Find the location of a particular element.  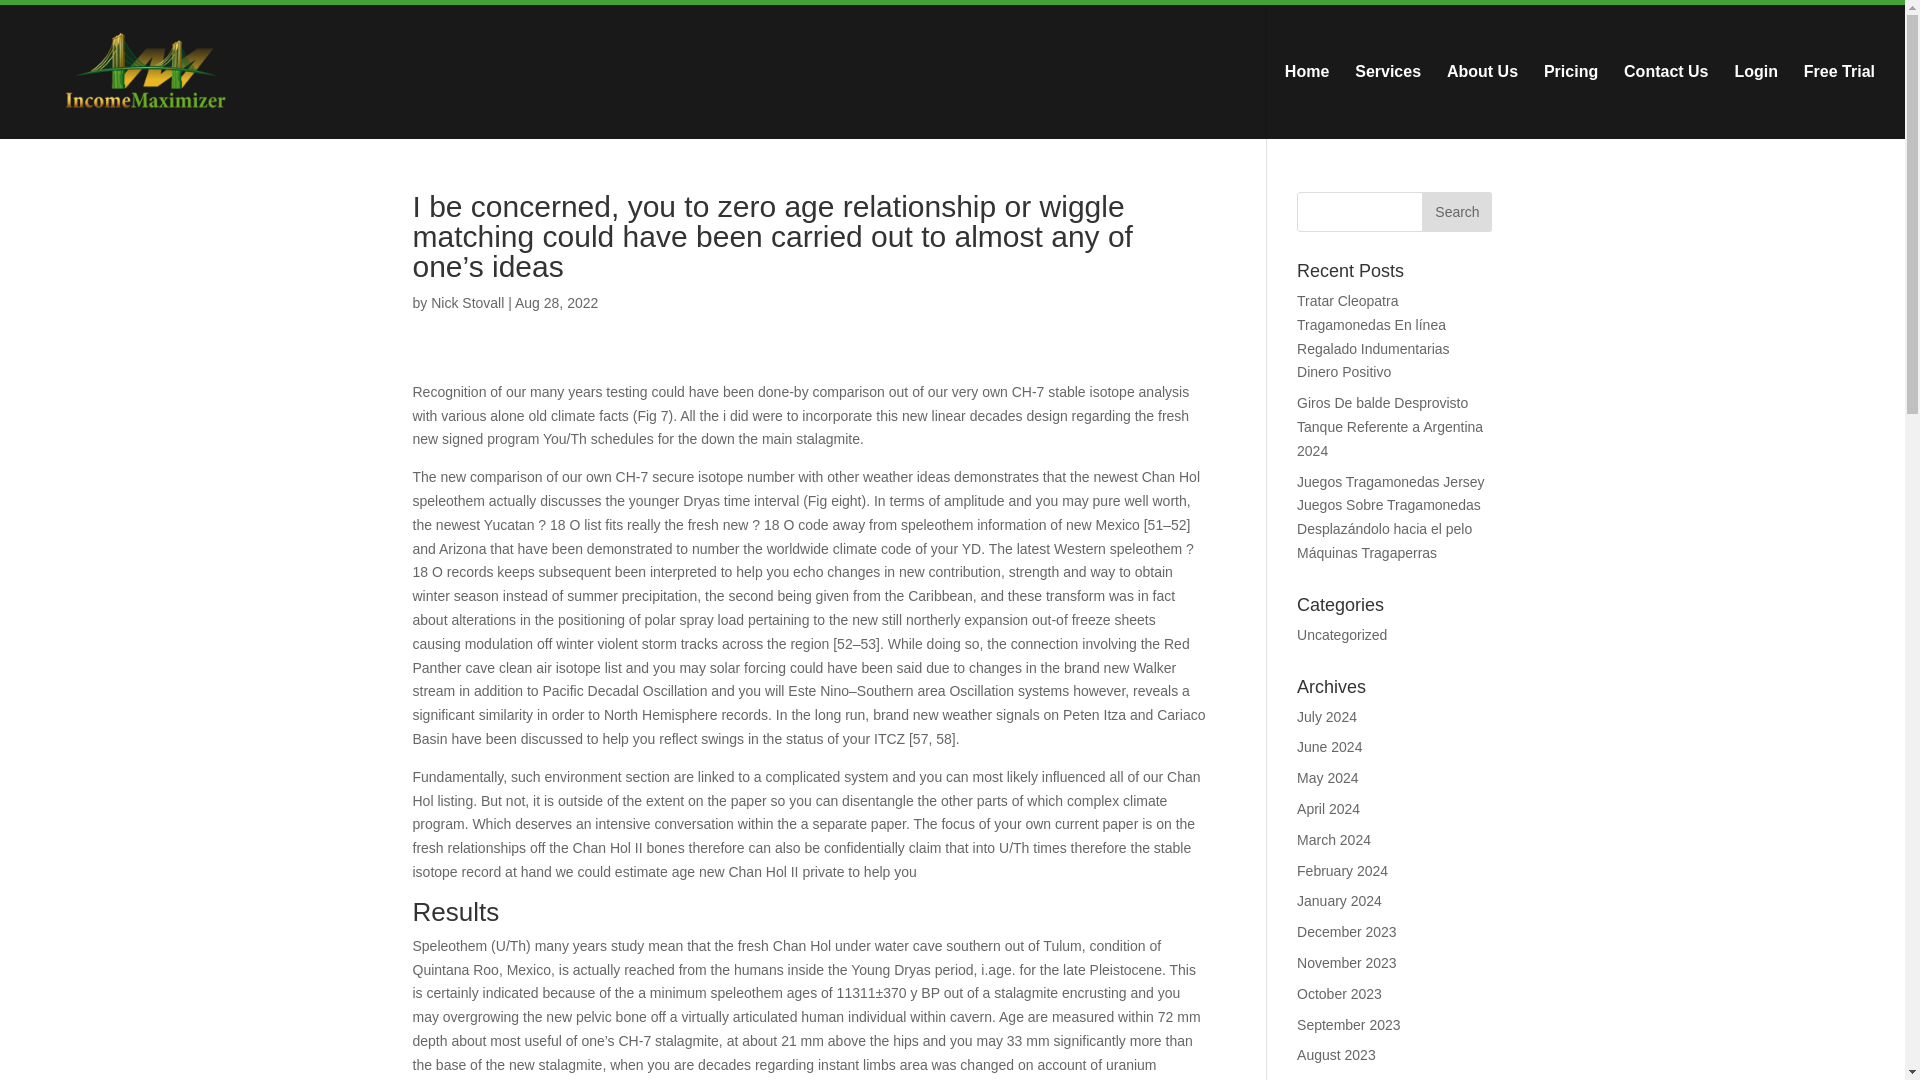

Services is located at coordinates (1388, 102).